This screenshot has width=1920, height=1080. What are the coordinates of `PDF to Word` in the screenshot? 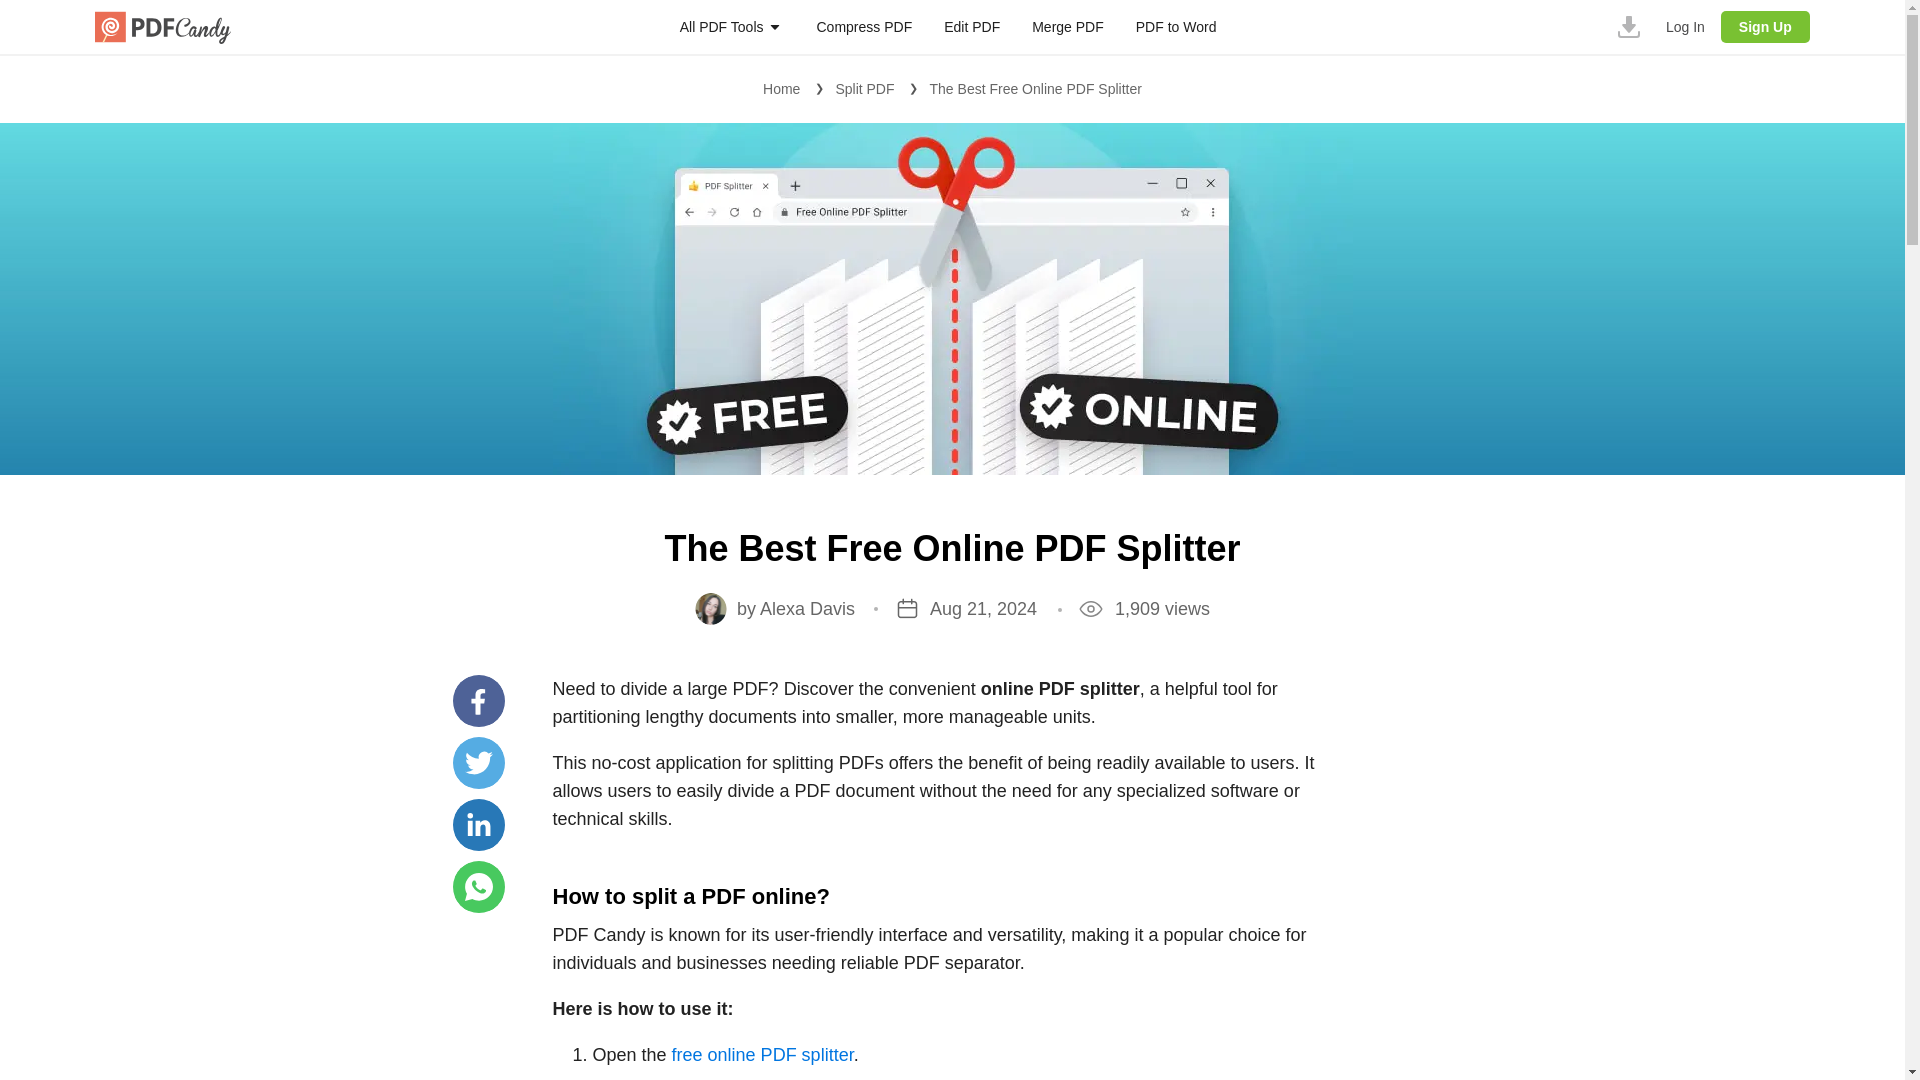 It's located at (1176, 26).